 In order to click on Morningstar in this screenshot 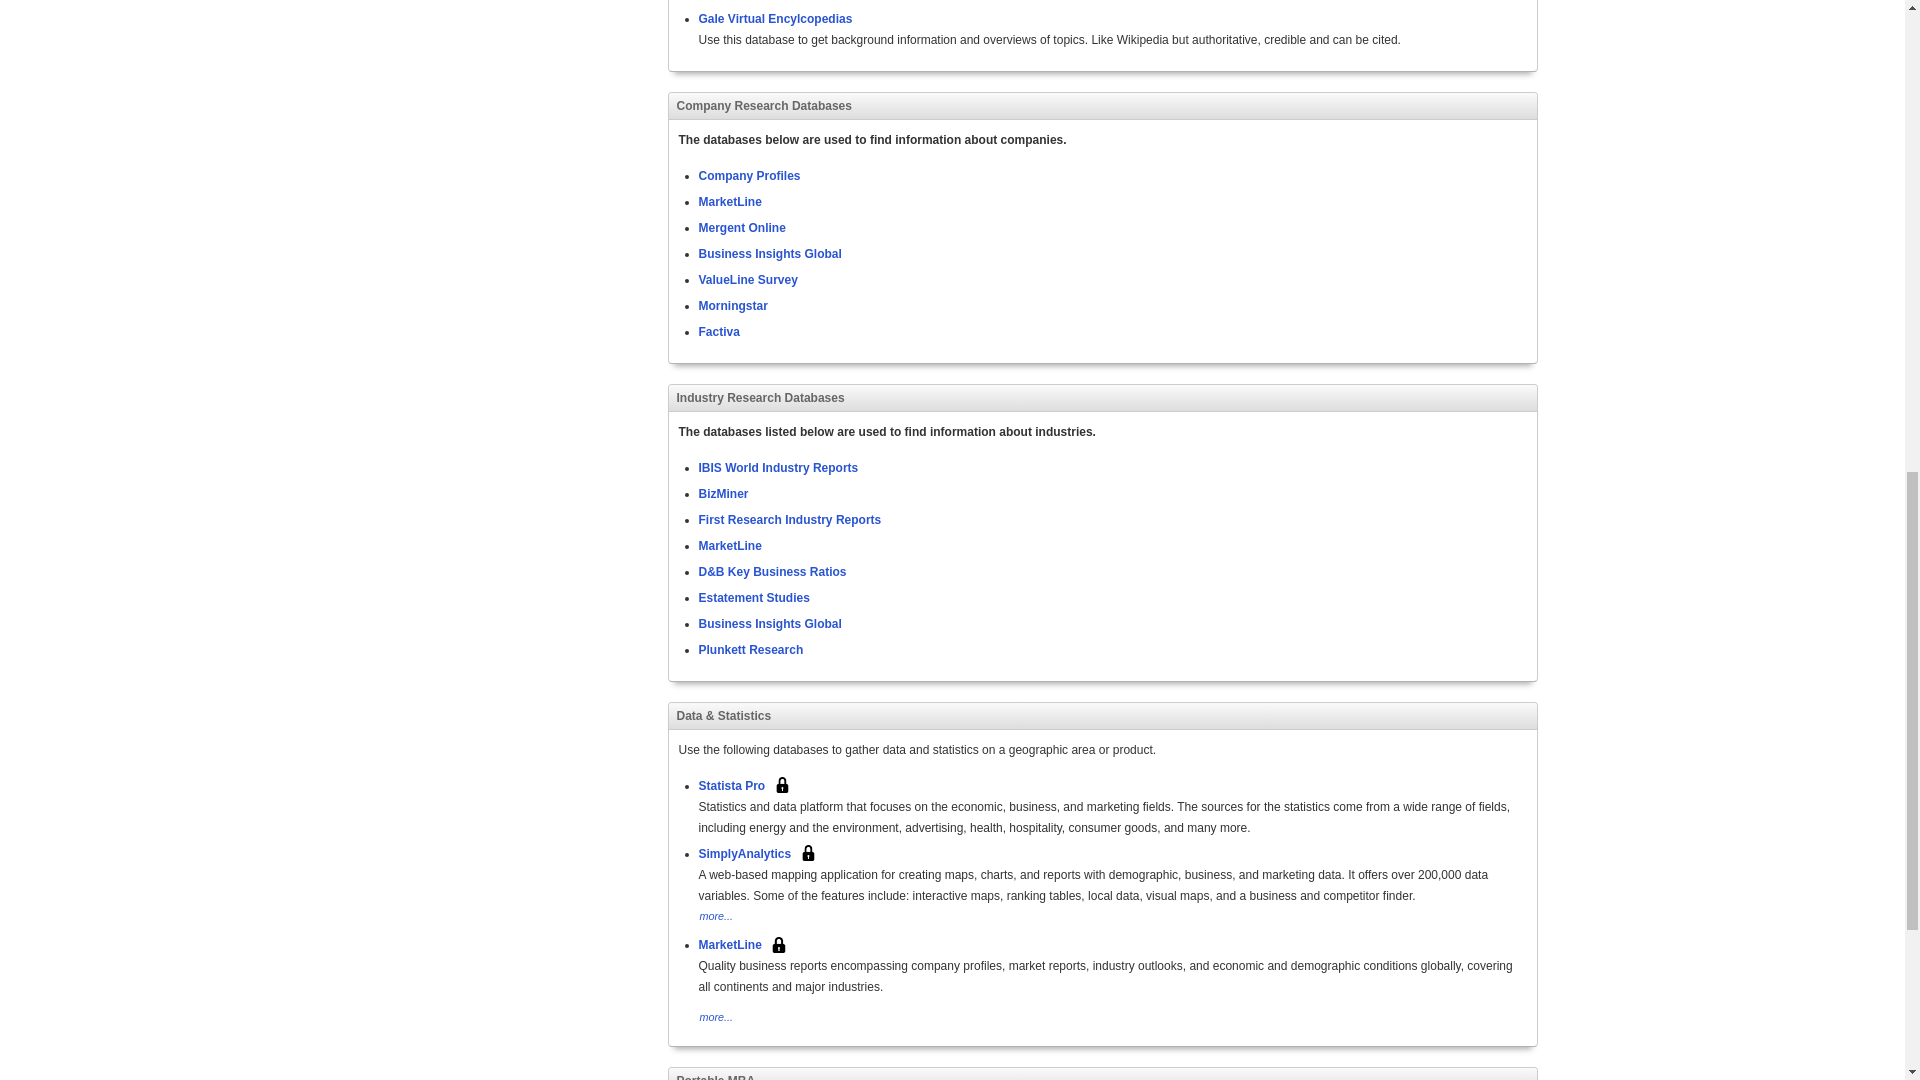, I will do `click(732, 305)`.